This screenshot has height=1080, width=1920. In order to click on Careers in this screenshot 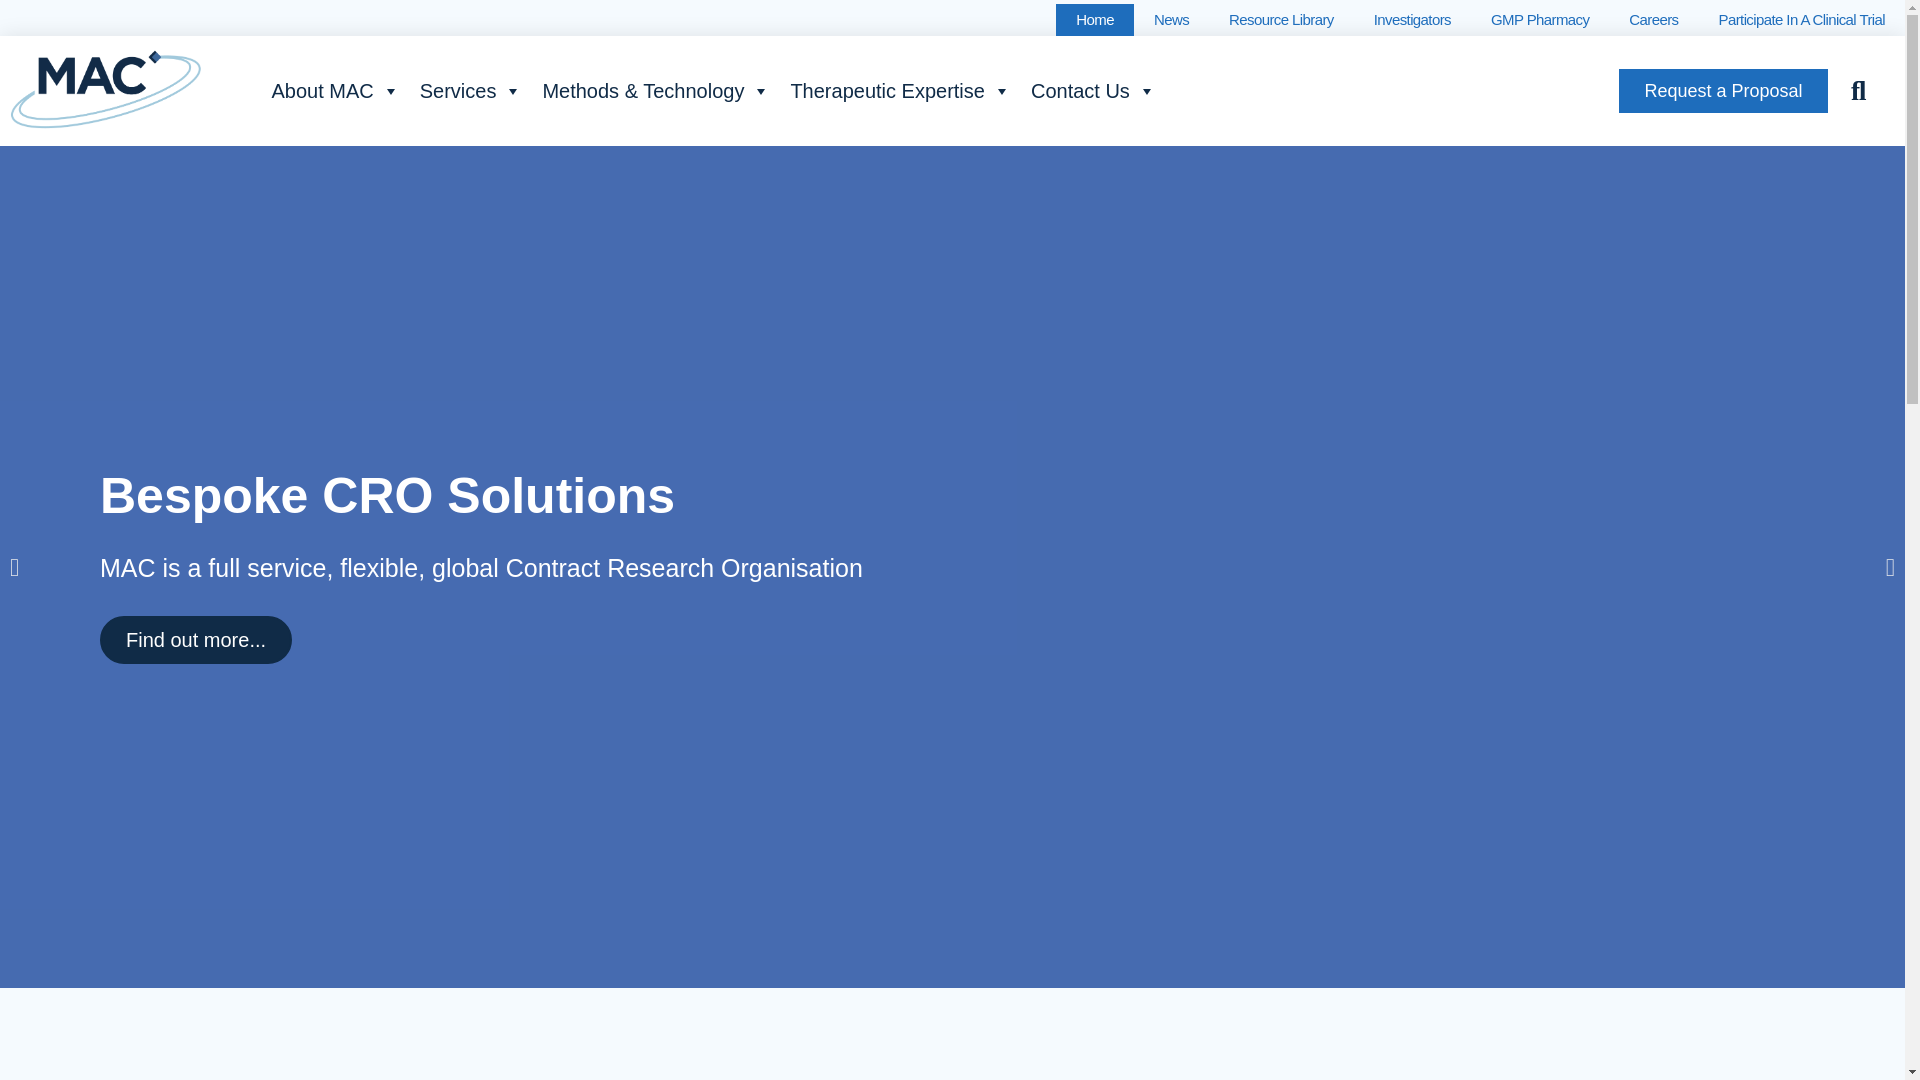, I will do `click(1652, 20)`.